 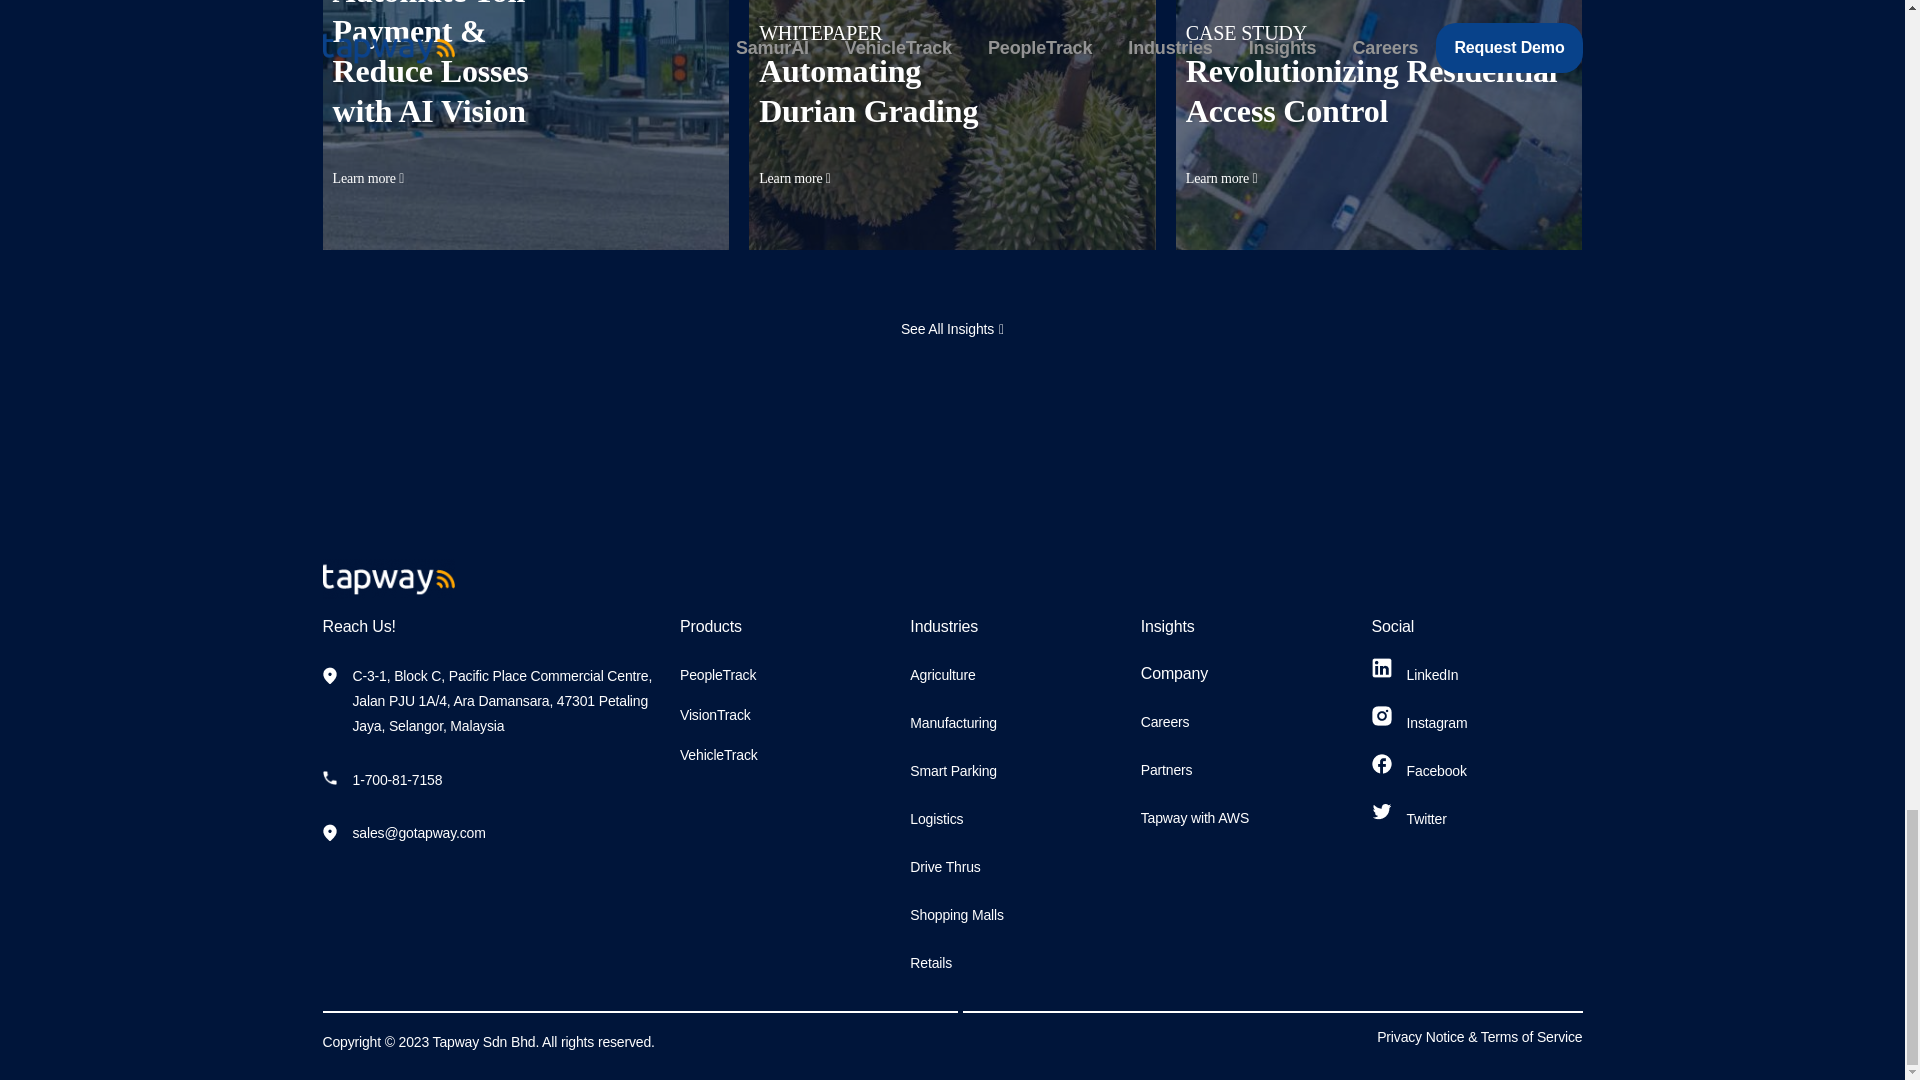 I want to click on tapwayLogo-white, so click(x=388, y=579).